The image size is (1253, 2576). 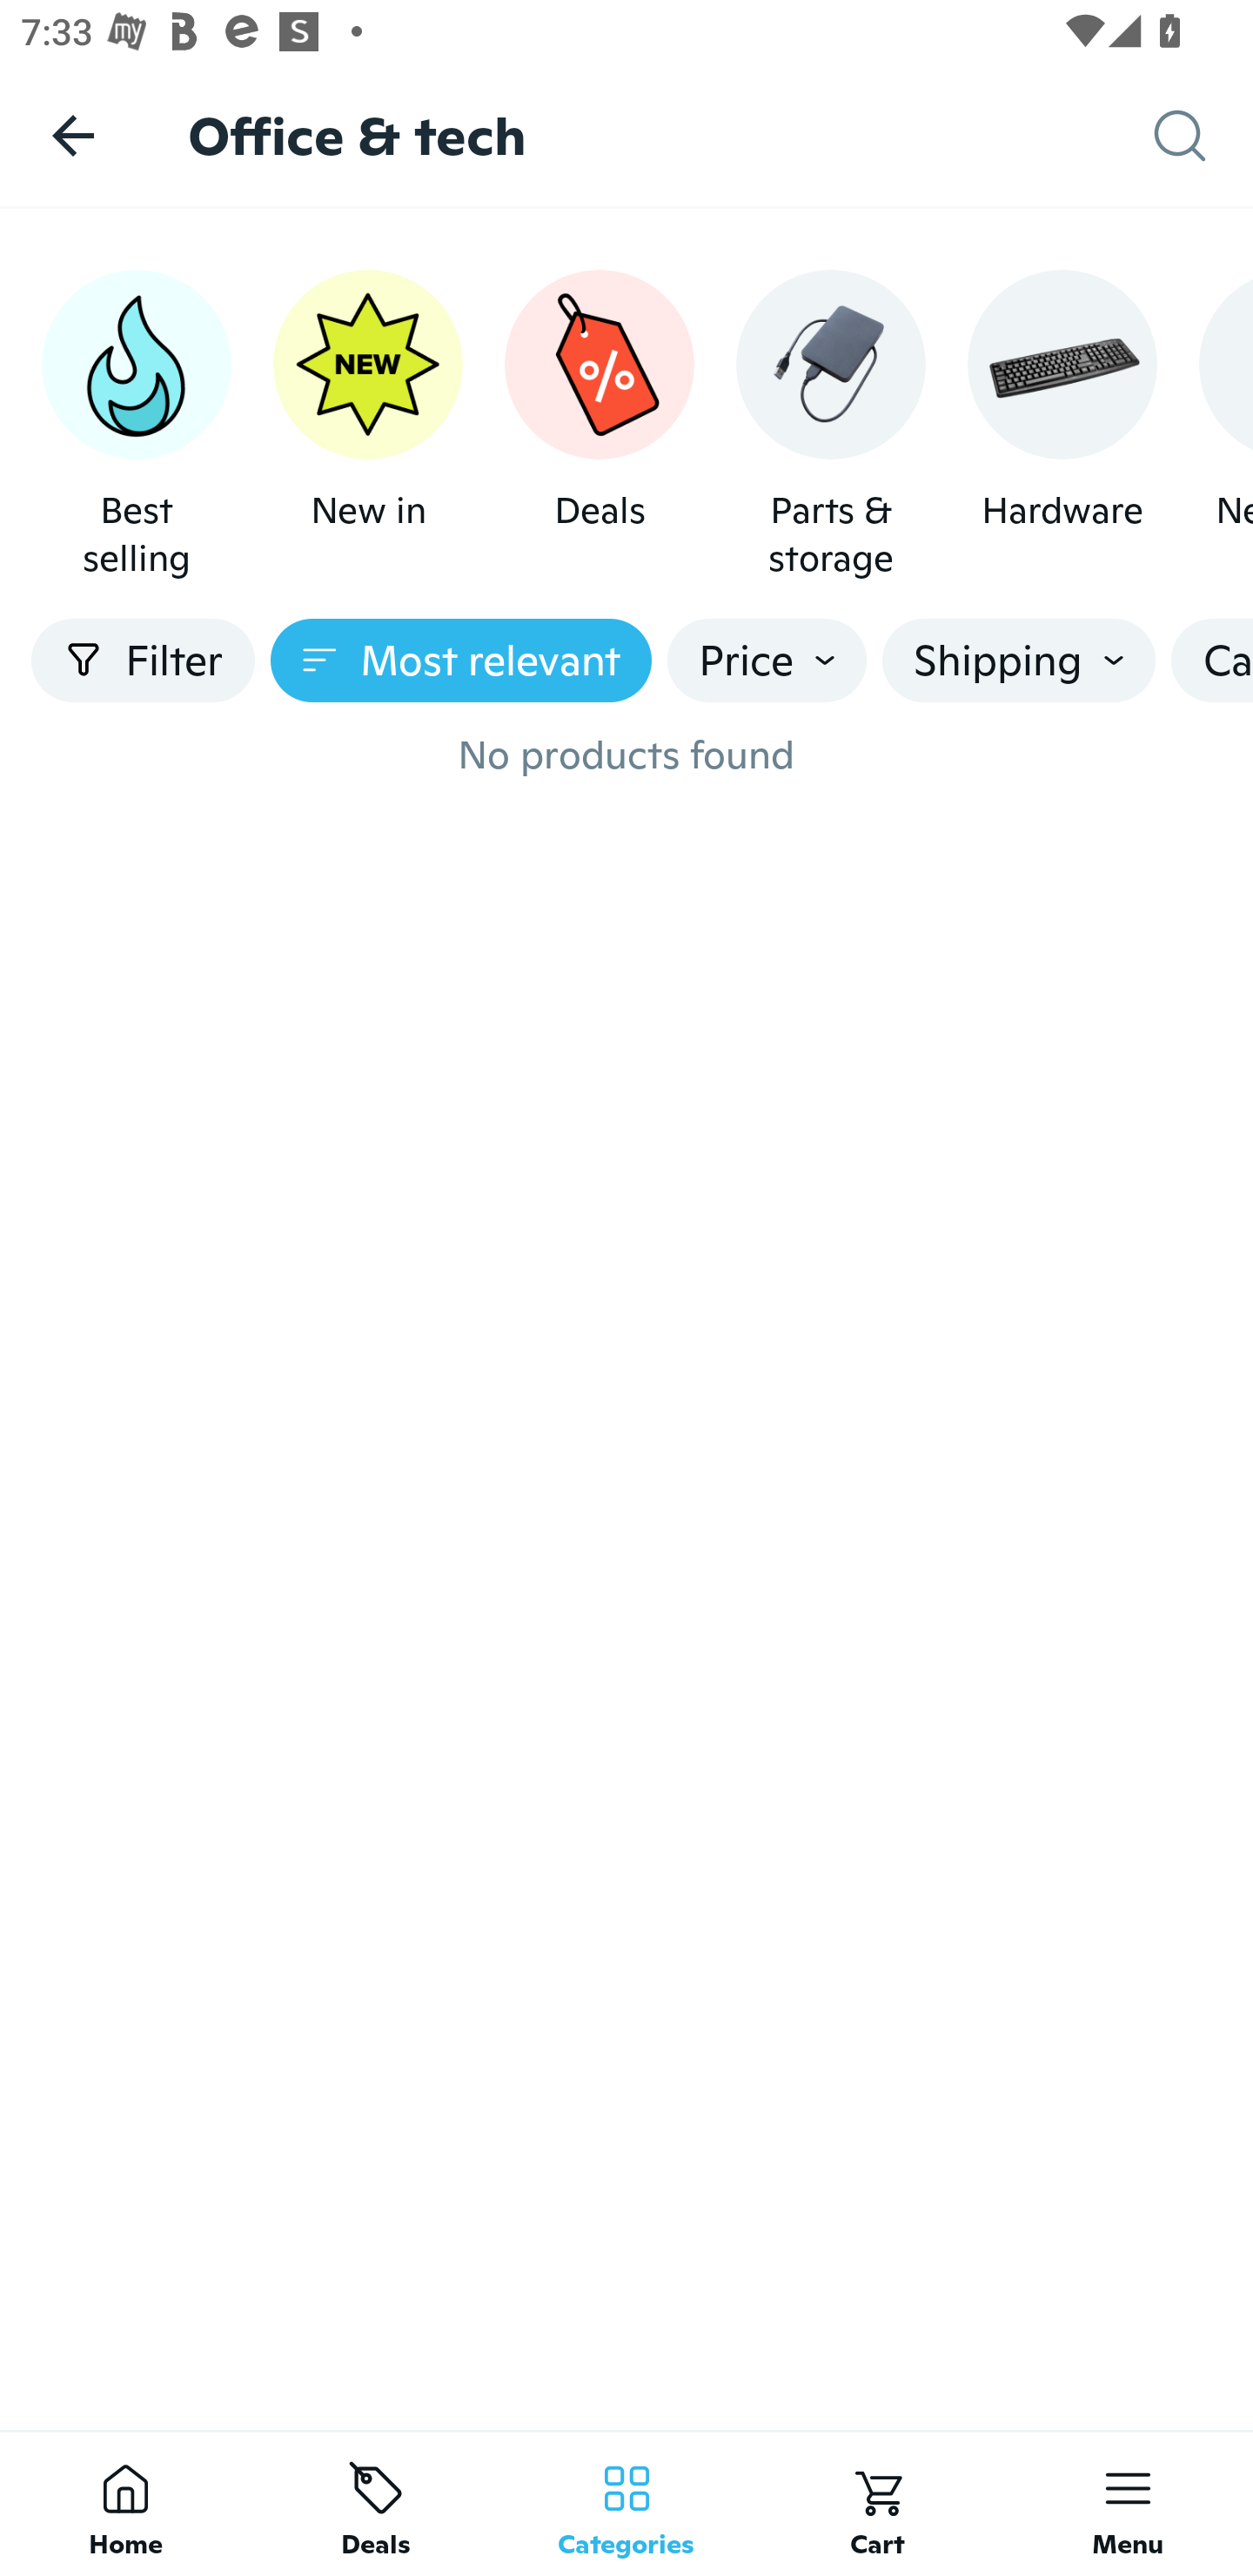 I want to click on Navigate up, so click(x=73, y=135).